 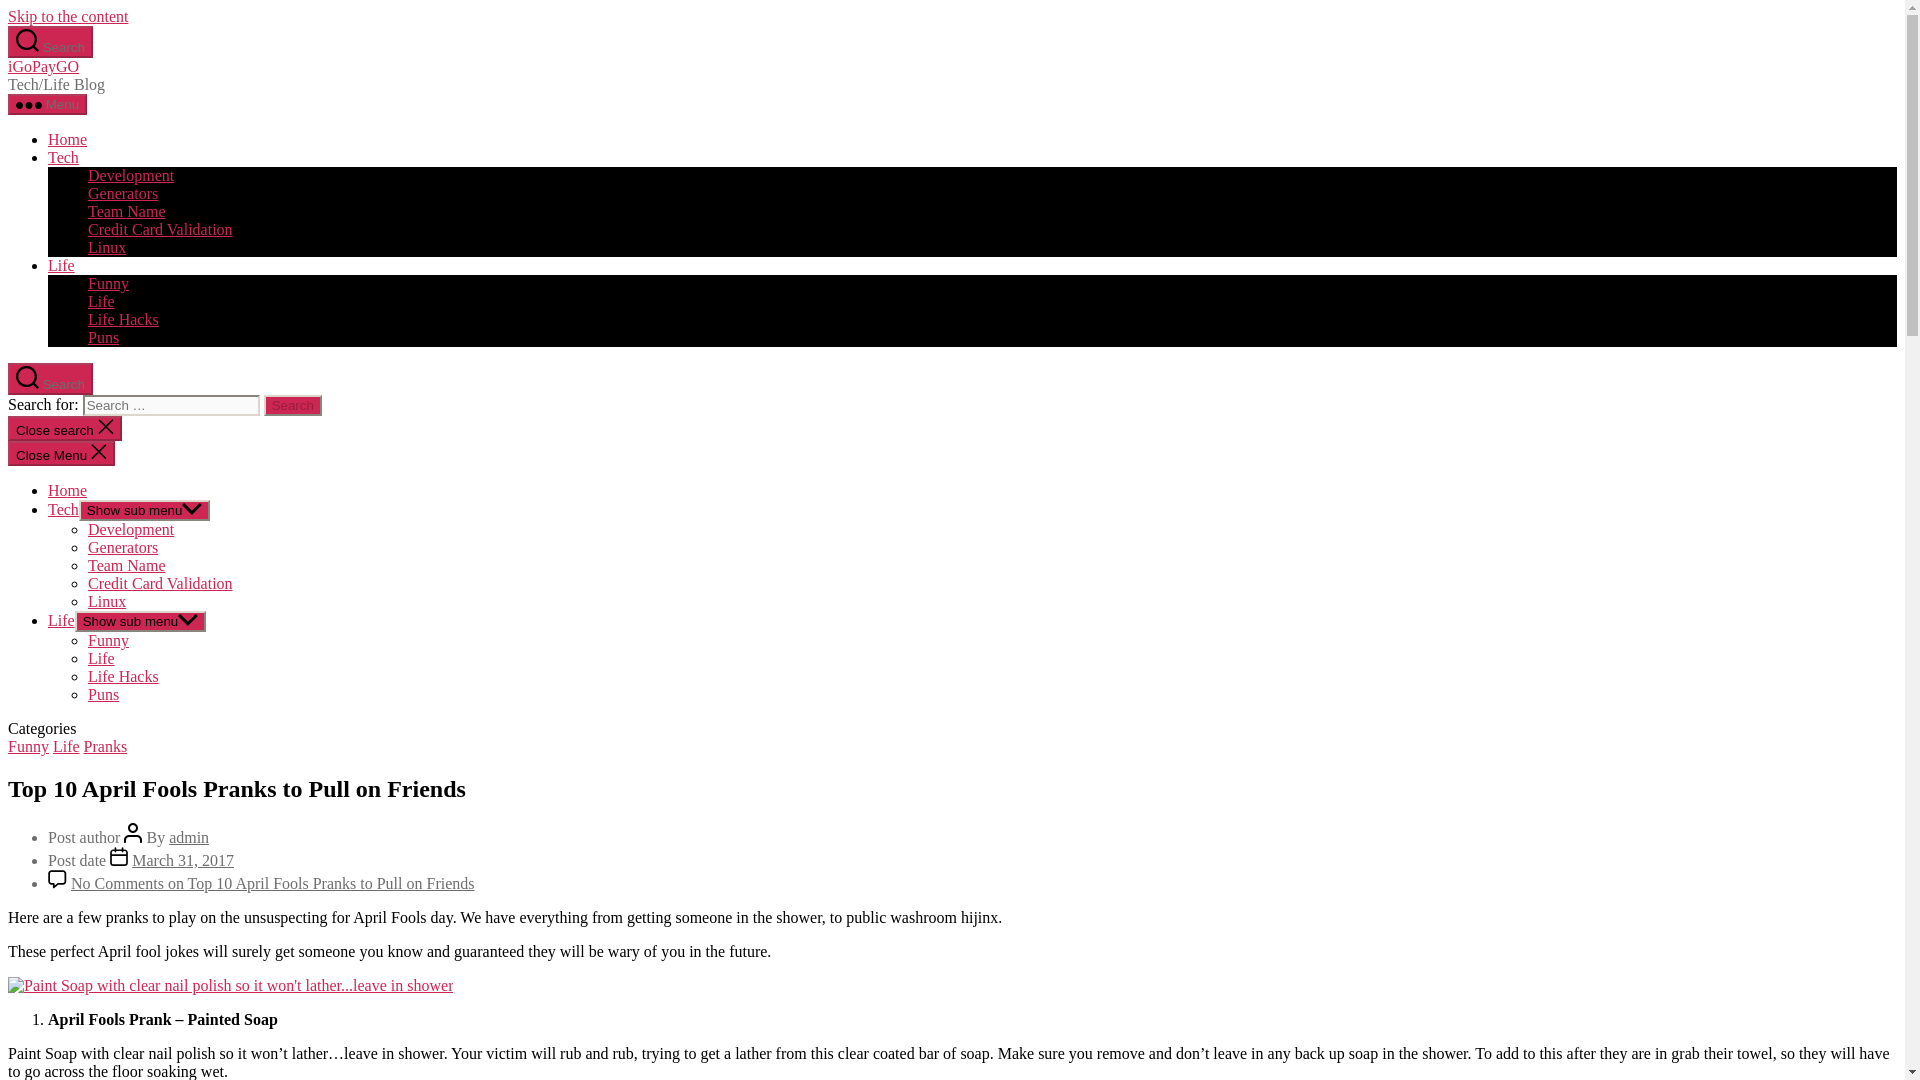 I want to click on iGoPayGO, so click(x=42, y=66).